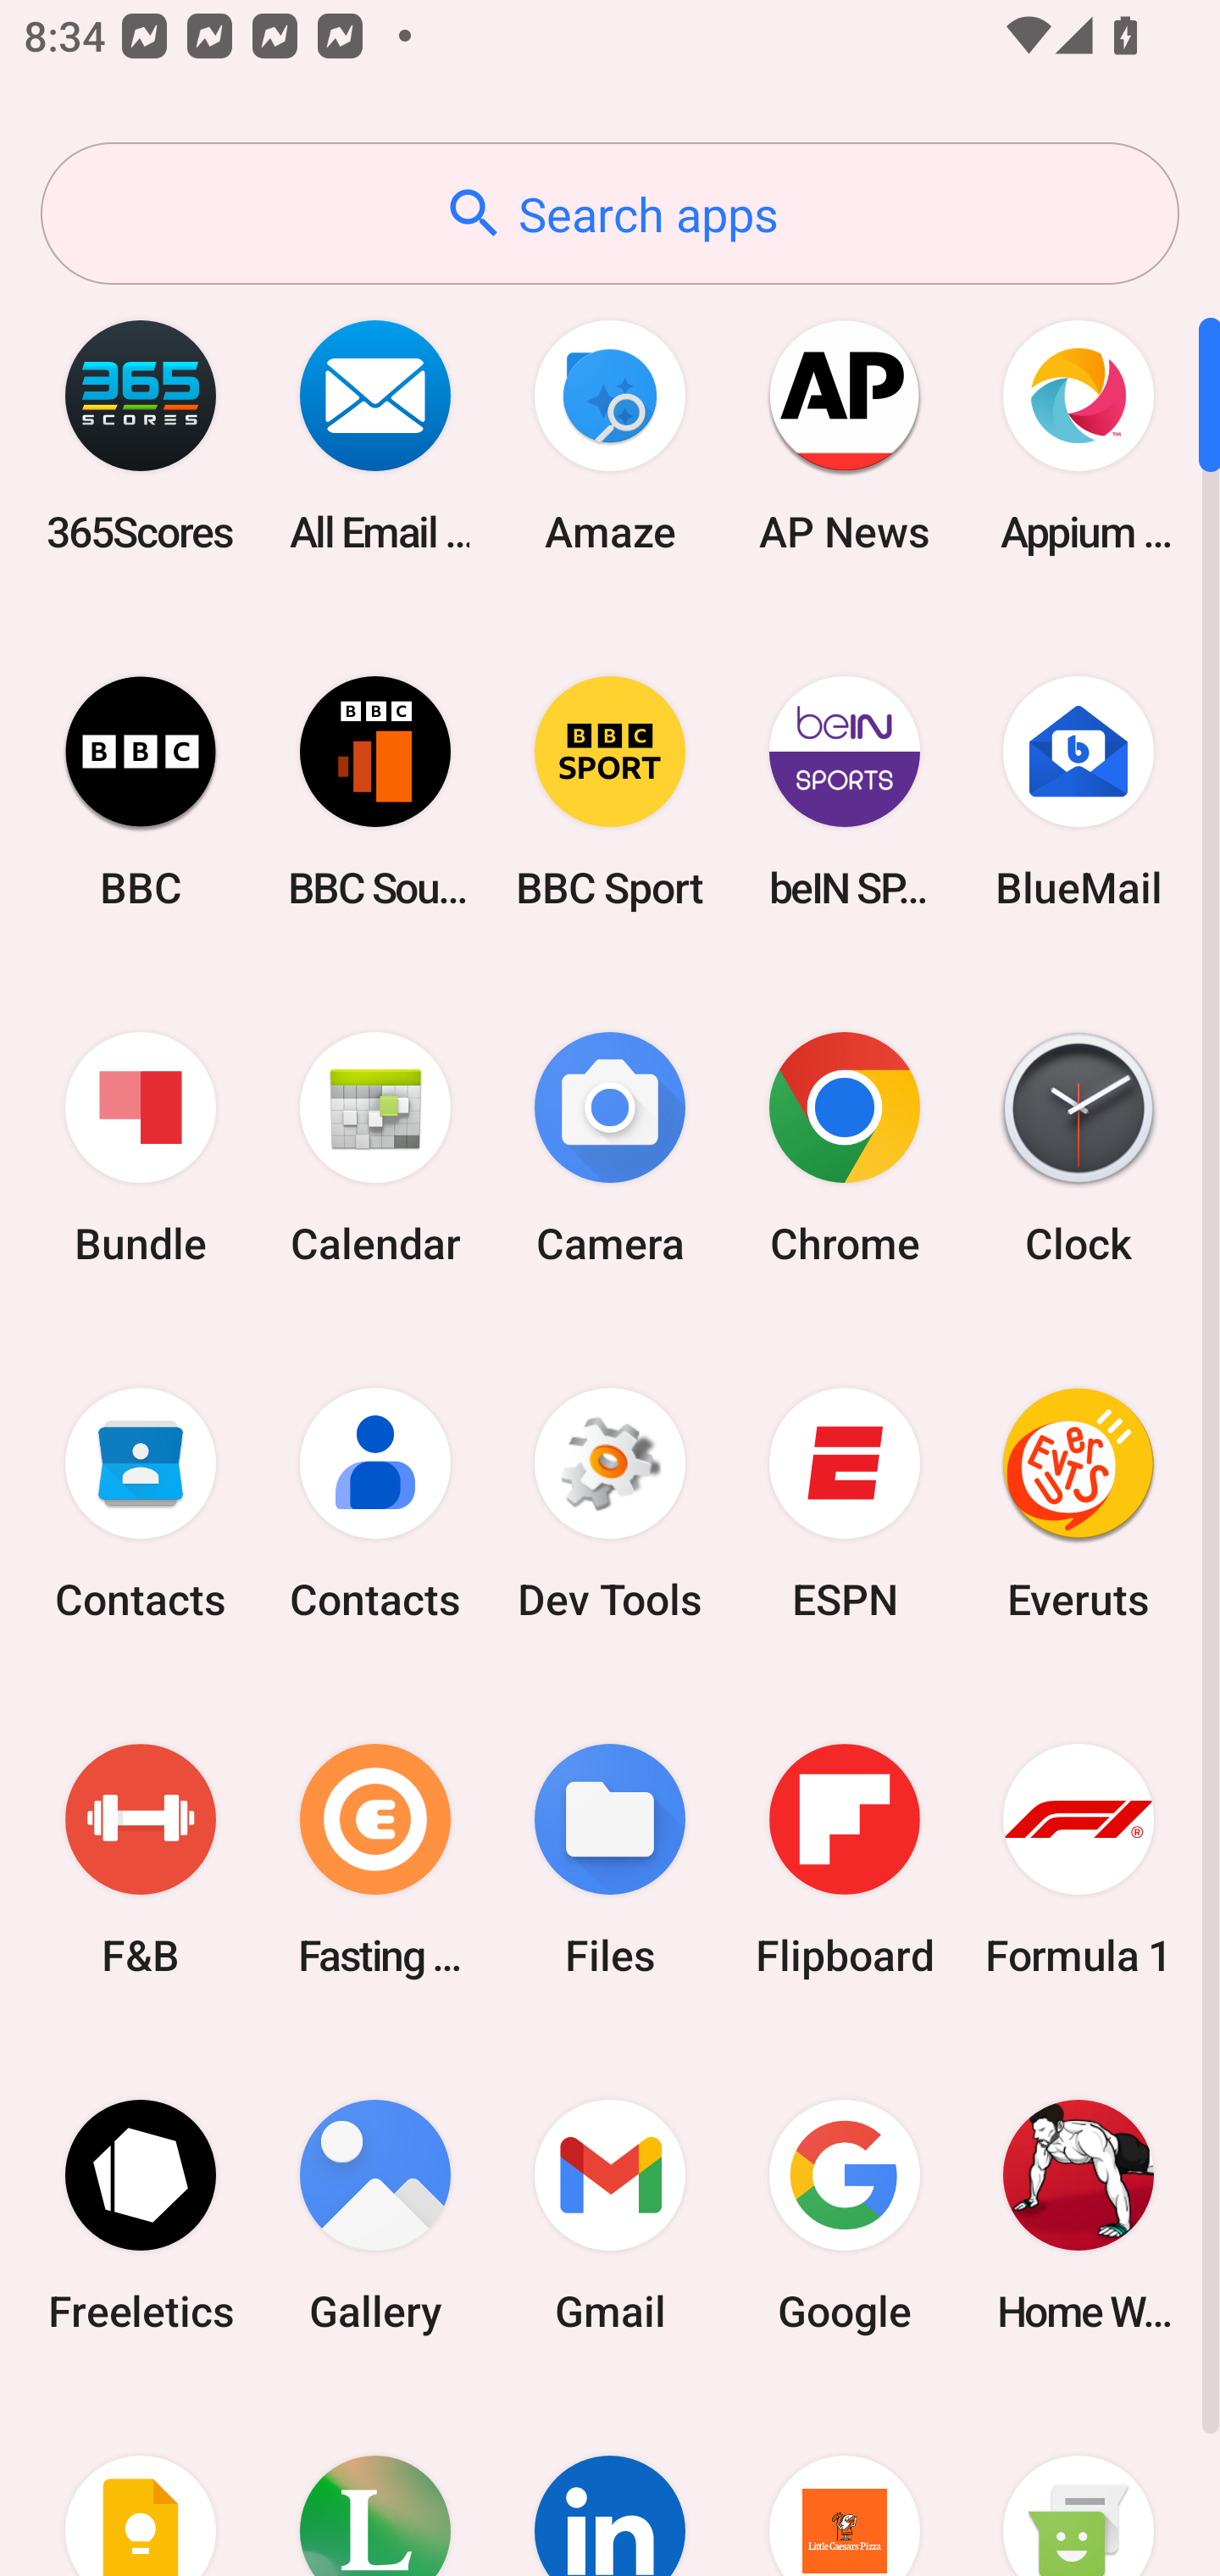 Image resolution: width=1220 pixels, height=2576 pixels. What do you see at coordinates (141, 1859) in the screenshot?
I see `F&B` at bounding box center [141, 1859].